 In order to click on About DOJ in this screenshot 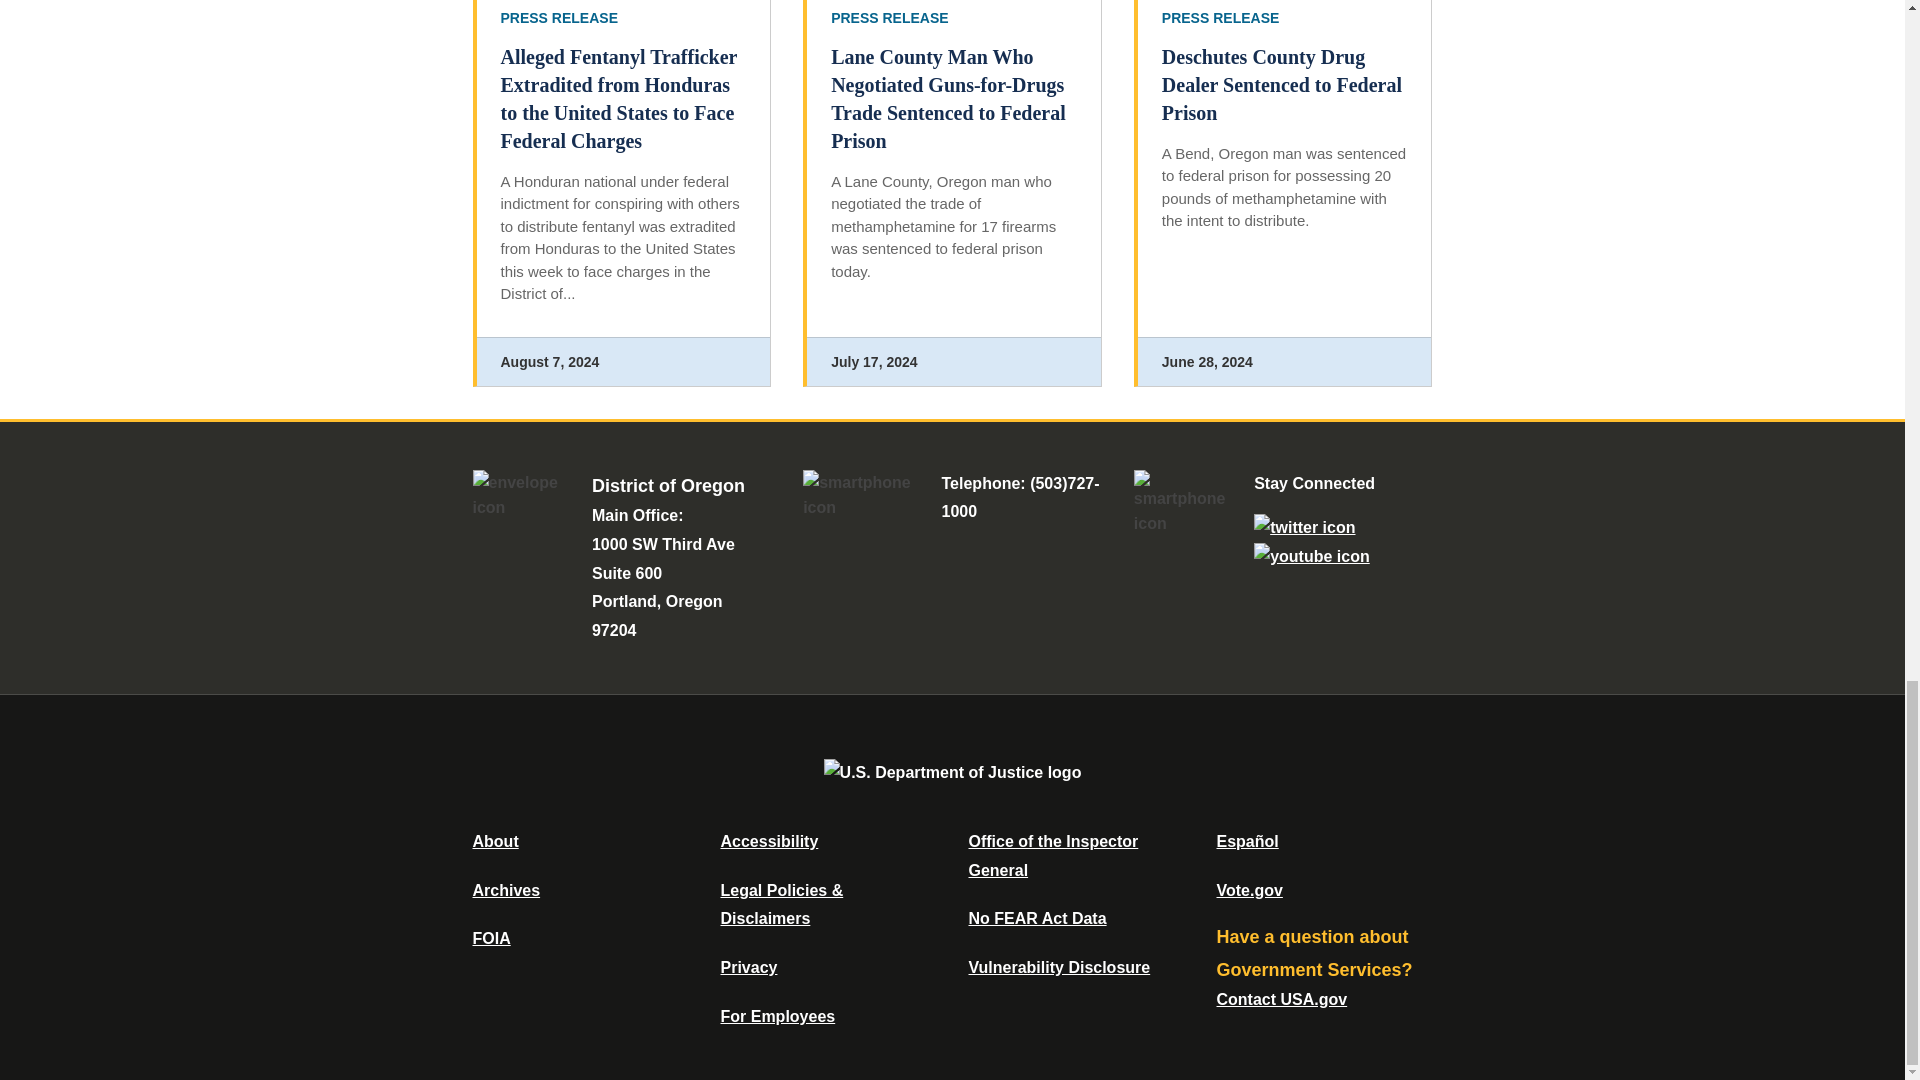, I will do `click(495, 840)`.